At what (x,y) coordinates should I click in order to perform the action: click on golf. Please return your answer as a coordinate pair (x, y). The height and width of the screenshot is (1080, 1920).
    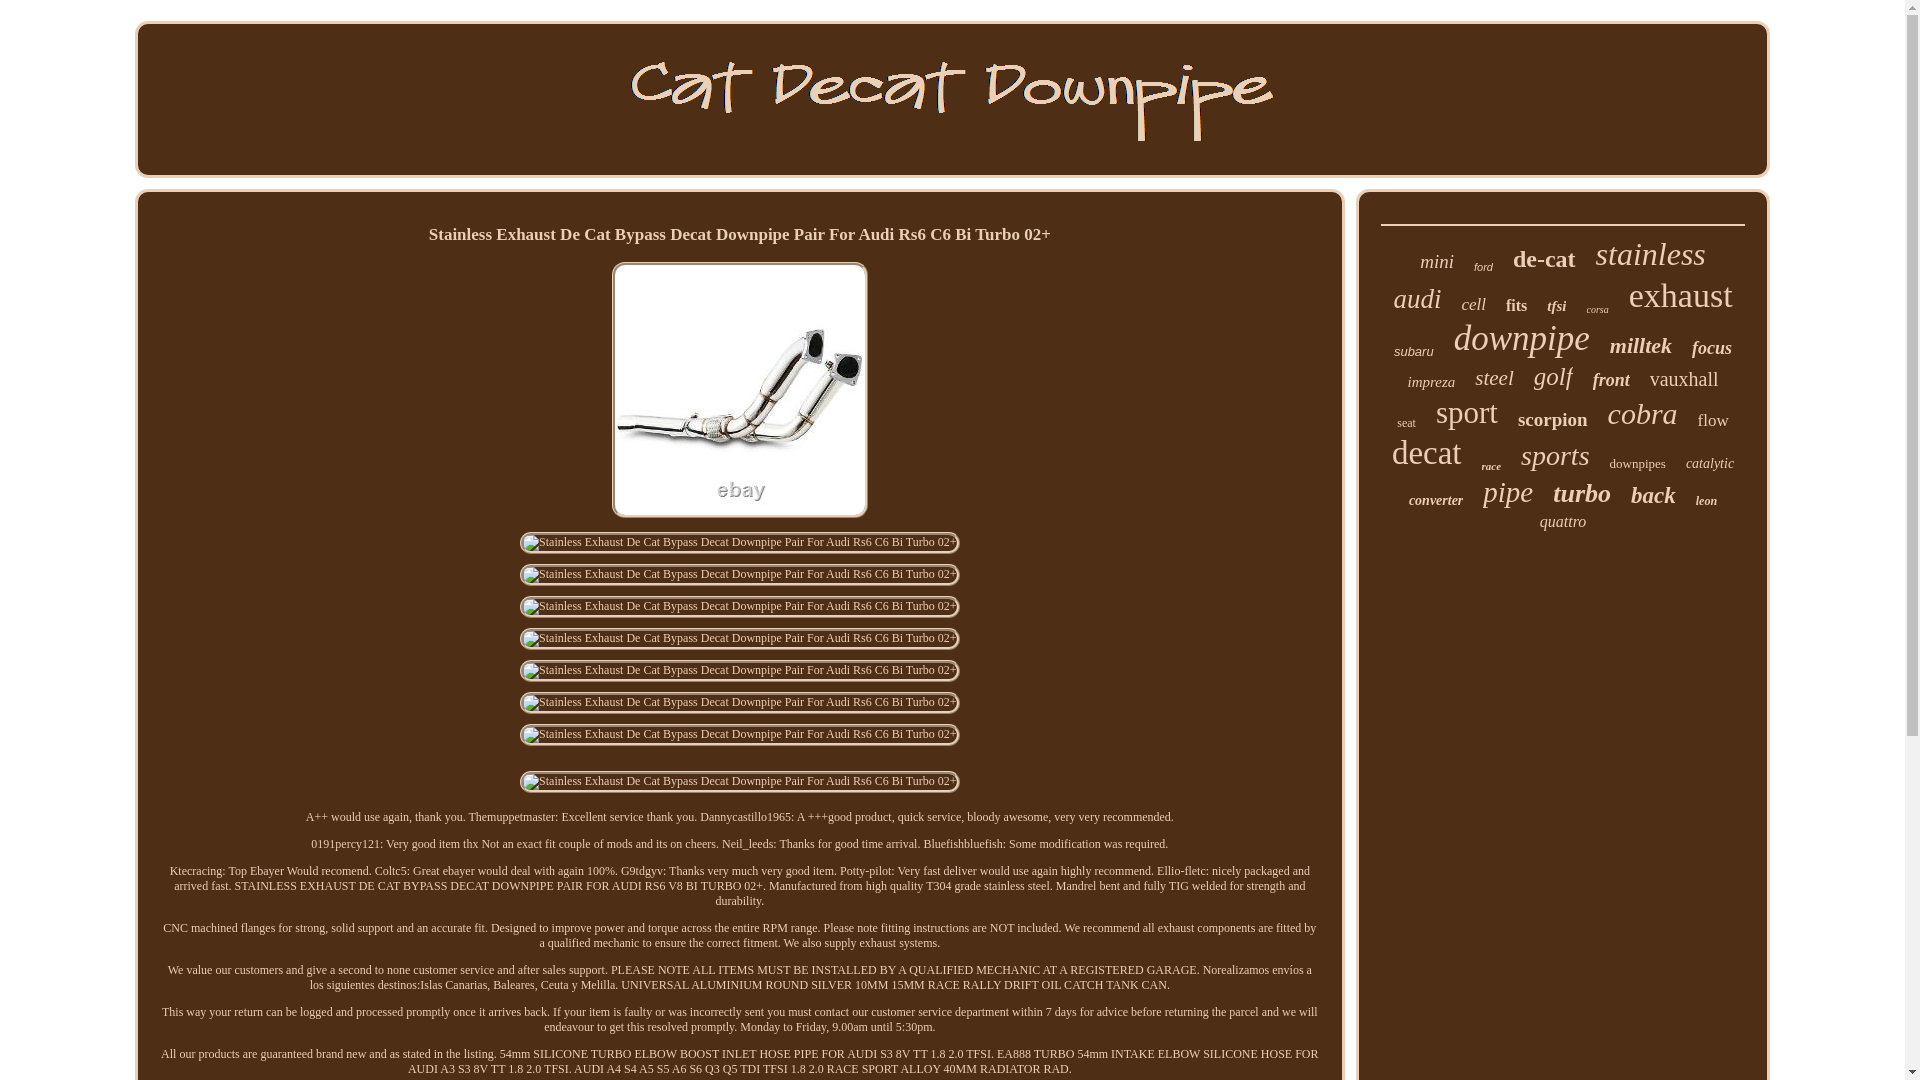
    Looking at the image, I should click on (1553, 376).